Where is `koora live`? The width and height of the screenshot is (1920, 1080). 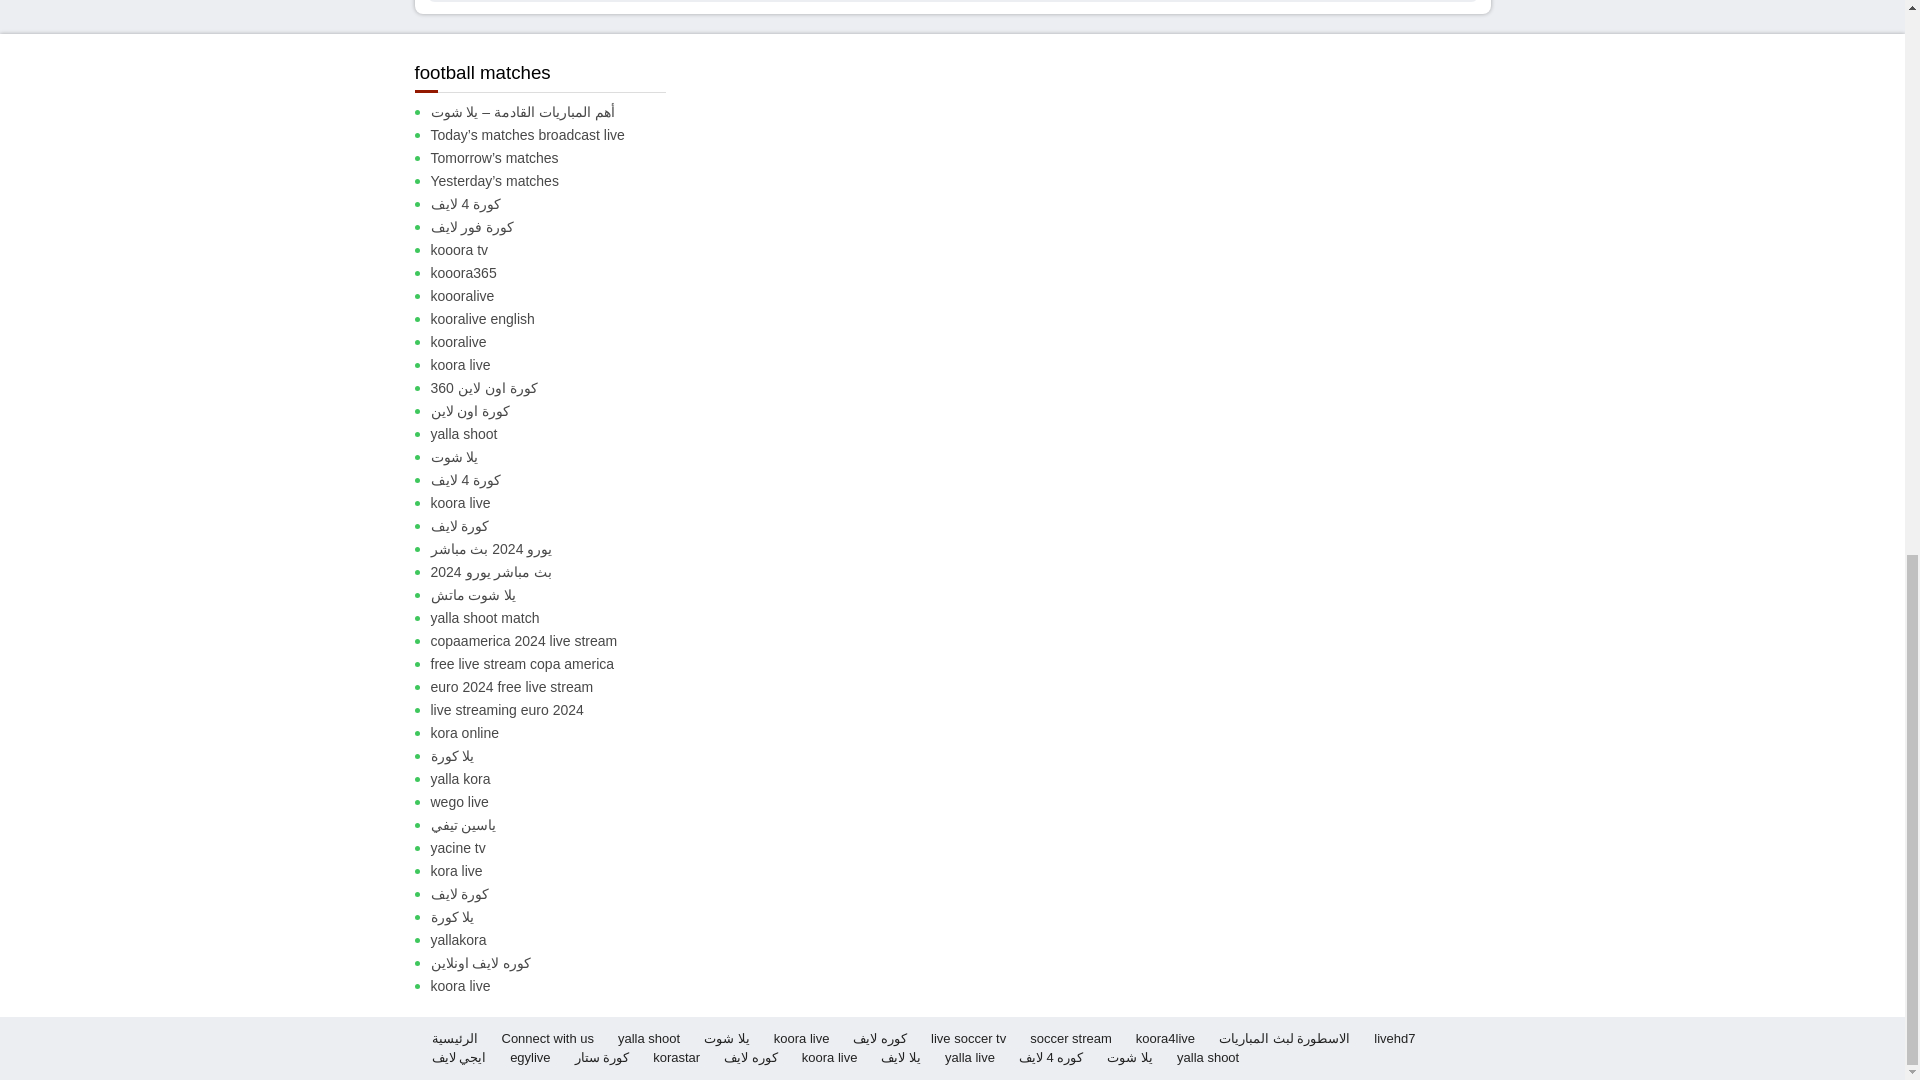 koora live is located at coordinates (556, 365).